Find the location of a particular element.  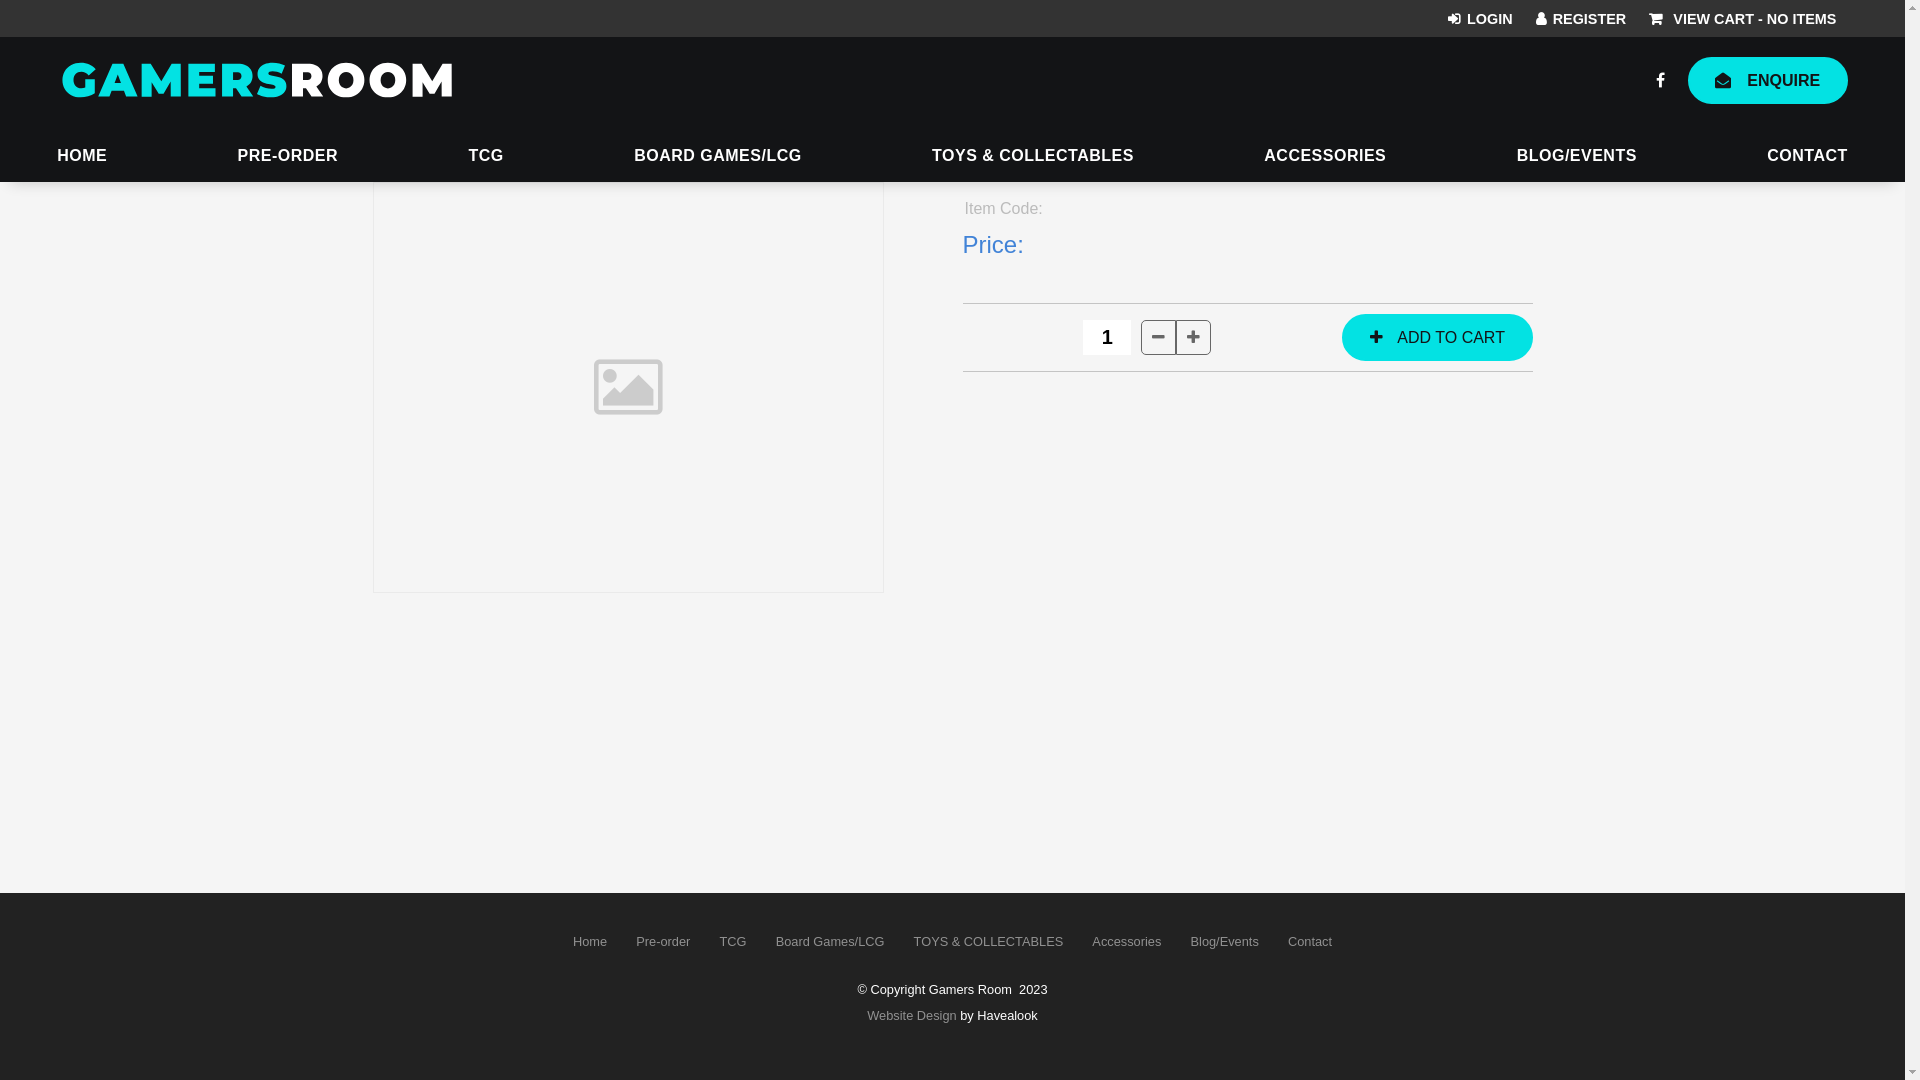

TOYS & COLLECTABLES is located at coordinates (988, 942).